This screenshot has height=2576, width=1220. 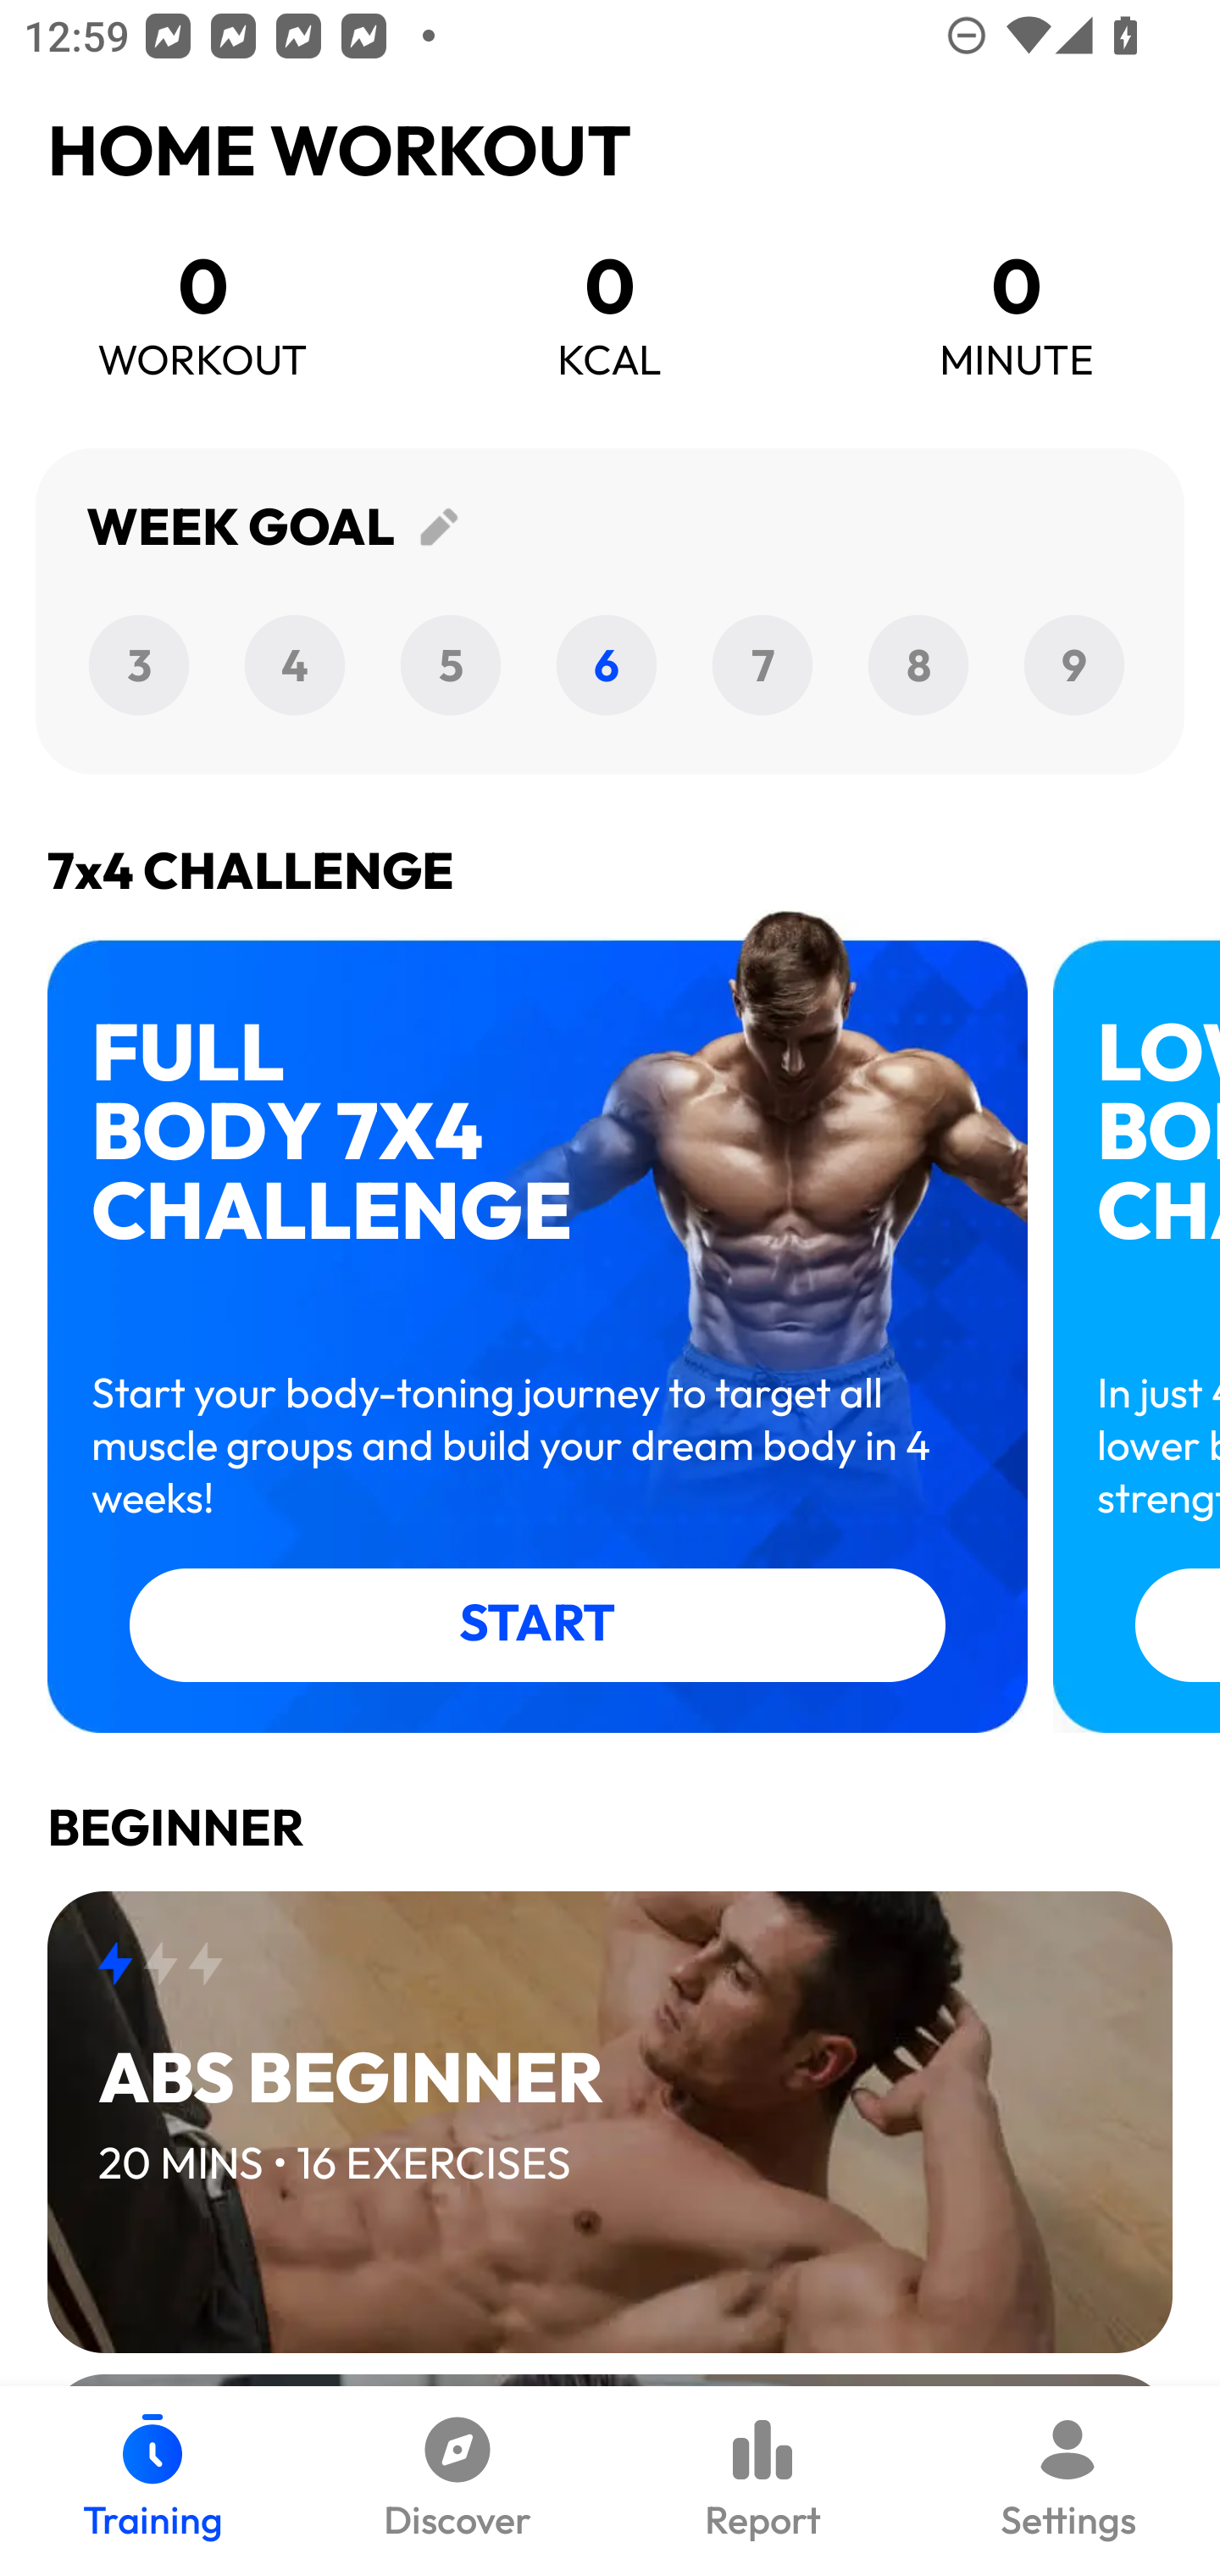 What do you see at coordinates (610, 2121) in the screenshot?
I see `ABS BEGINNER 20 MINS • 16 EXERCISES` at bounding box center [610, 2121].